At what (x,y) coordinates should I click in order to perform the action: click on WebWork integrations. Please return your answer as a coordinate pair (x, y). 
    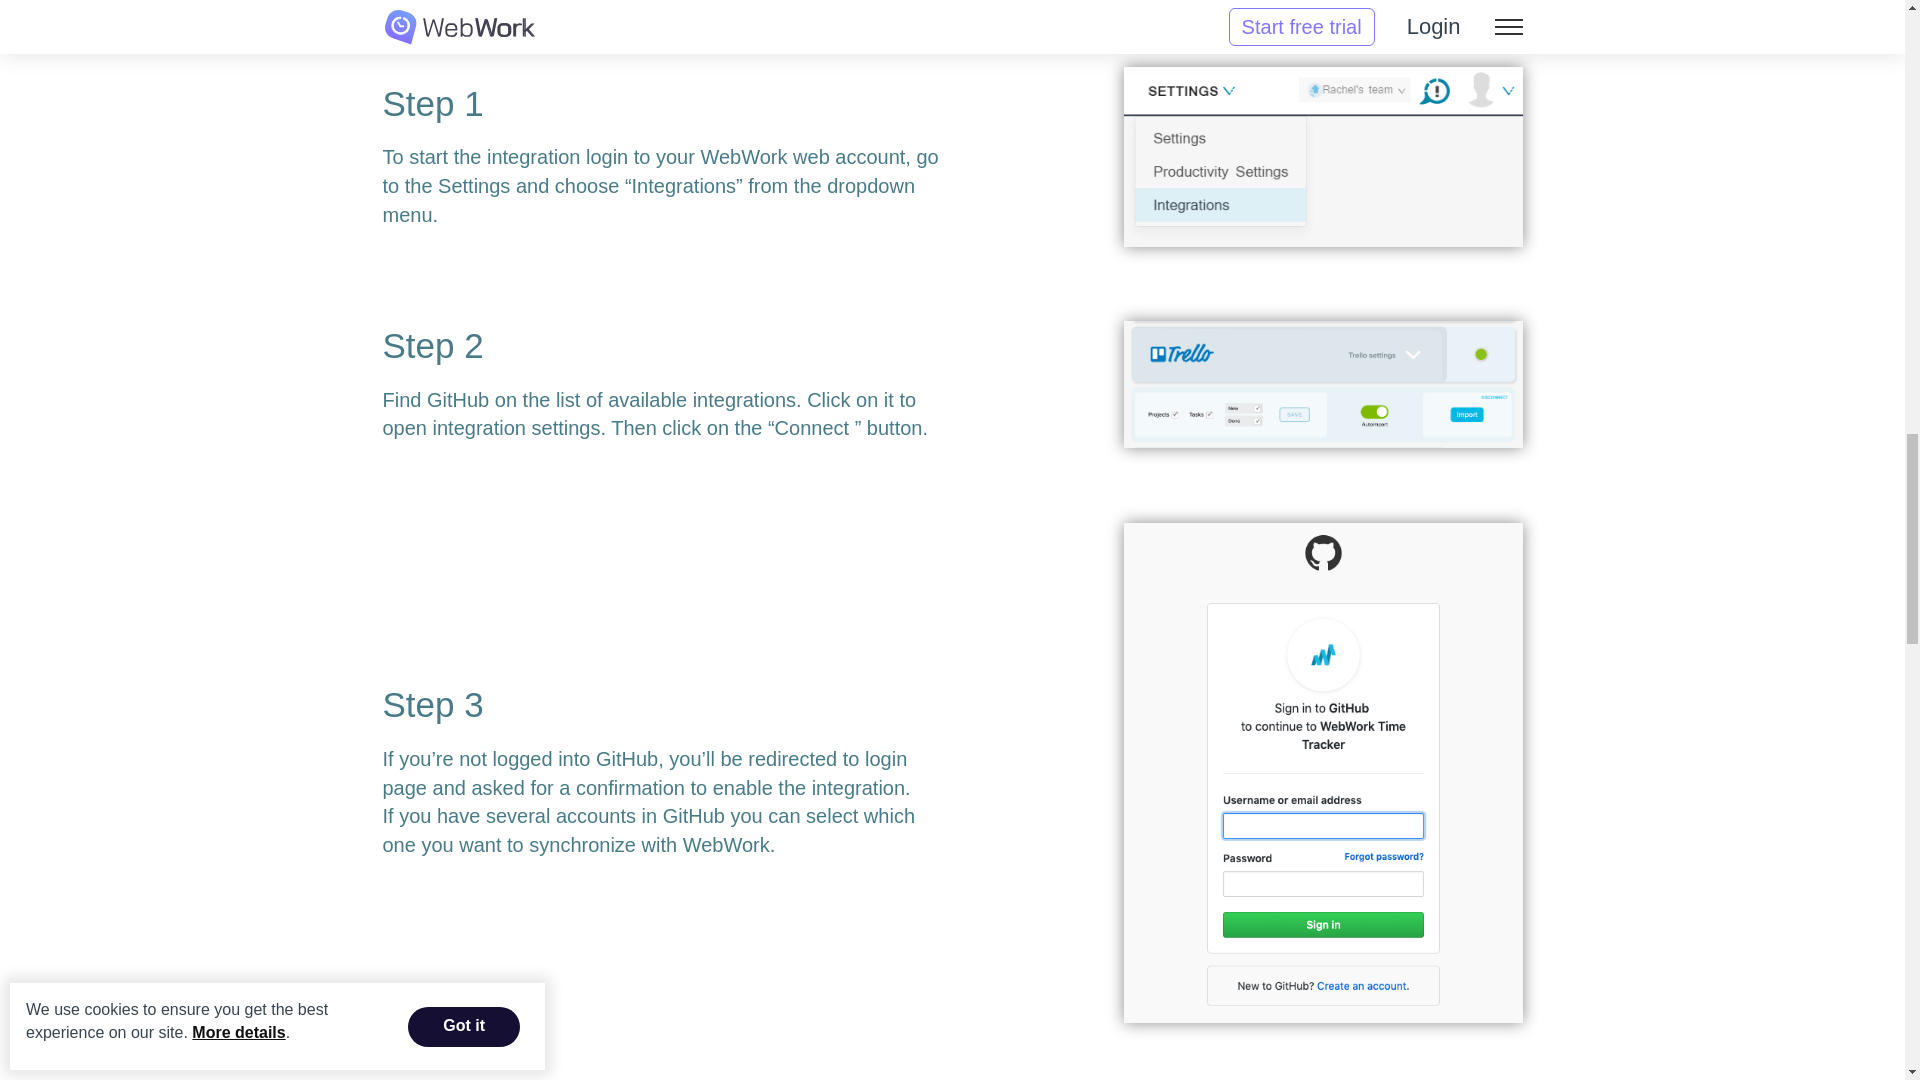
    Looking at the image, I should click on (1322, 156).